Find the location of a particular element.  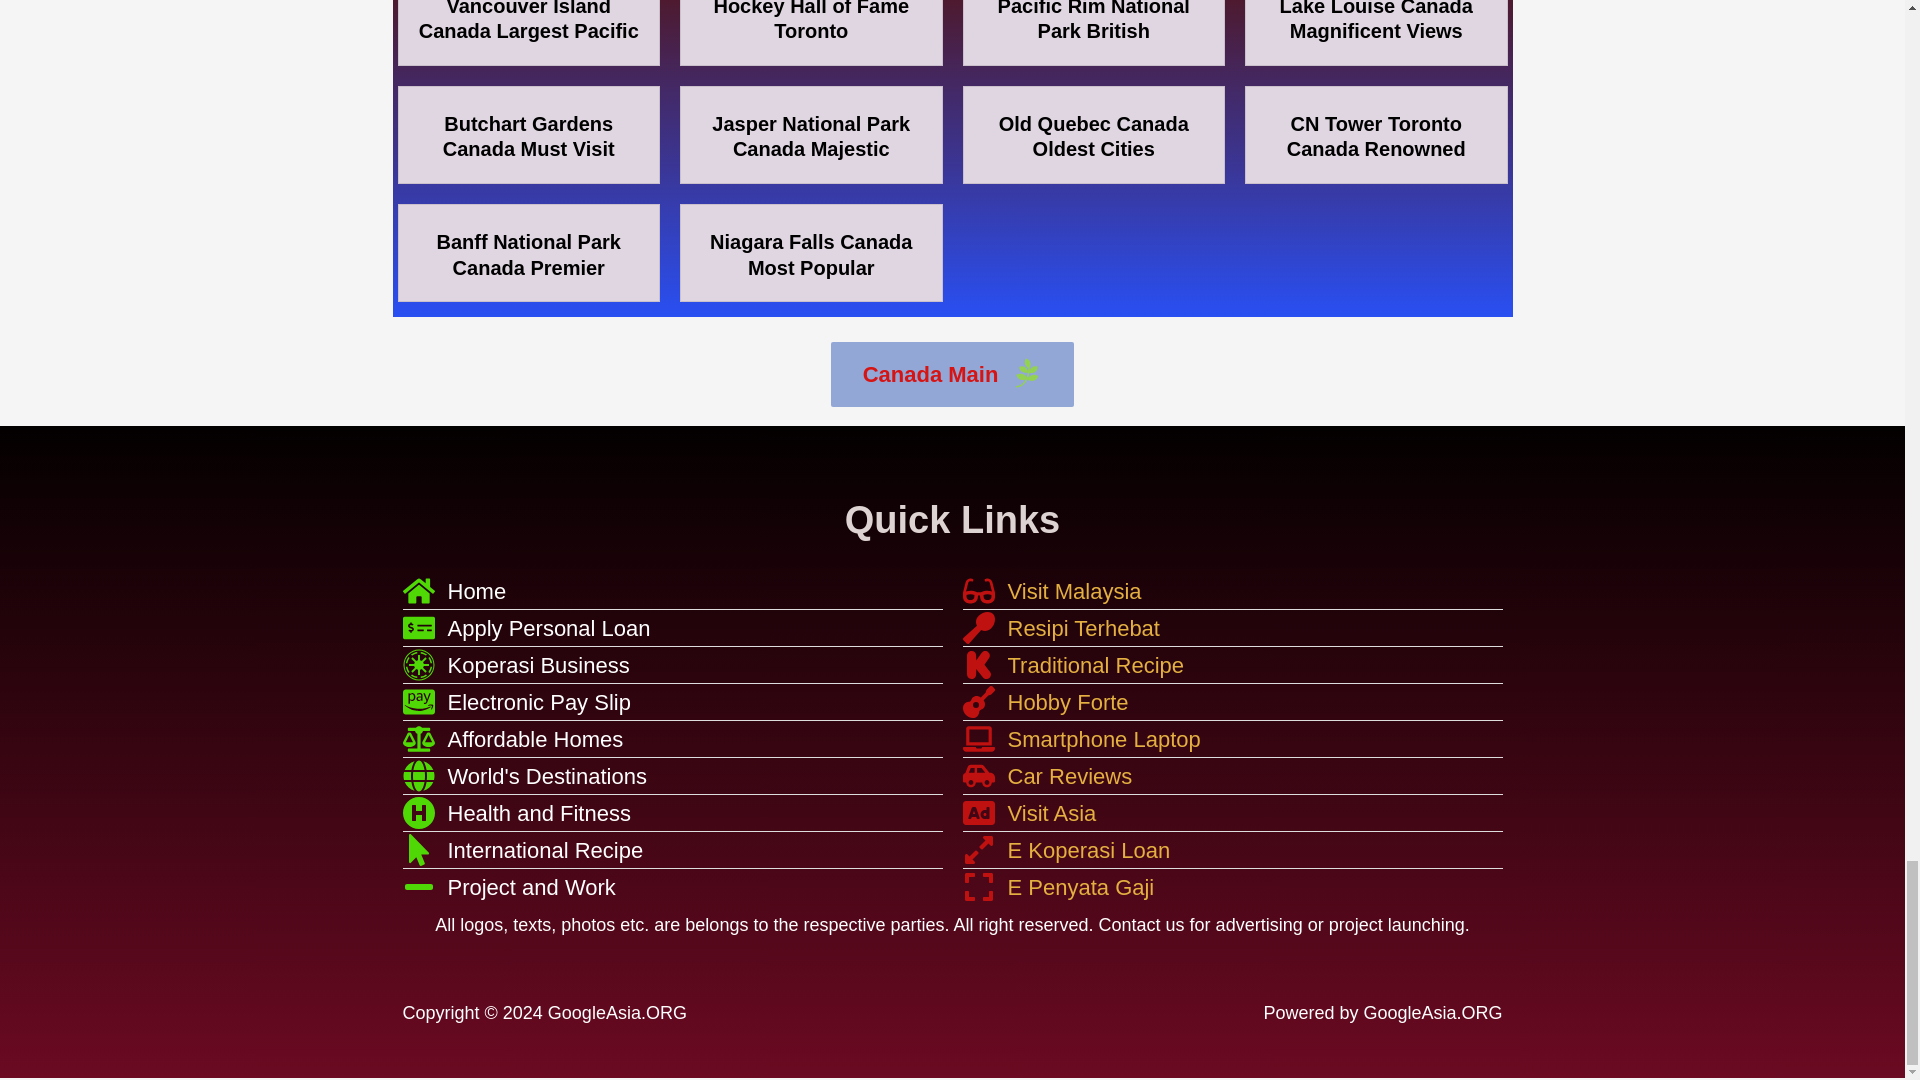

Electronic Pay Slip is located at coordinates (672, 702).